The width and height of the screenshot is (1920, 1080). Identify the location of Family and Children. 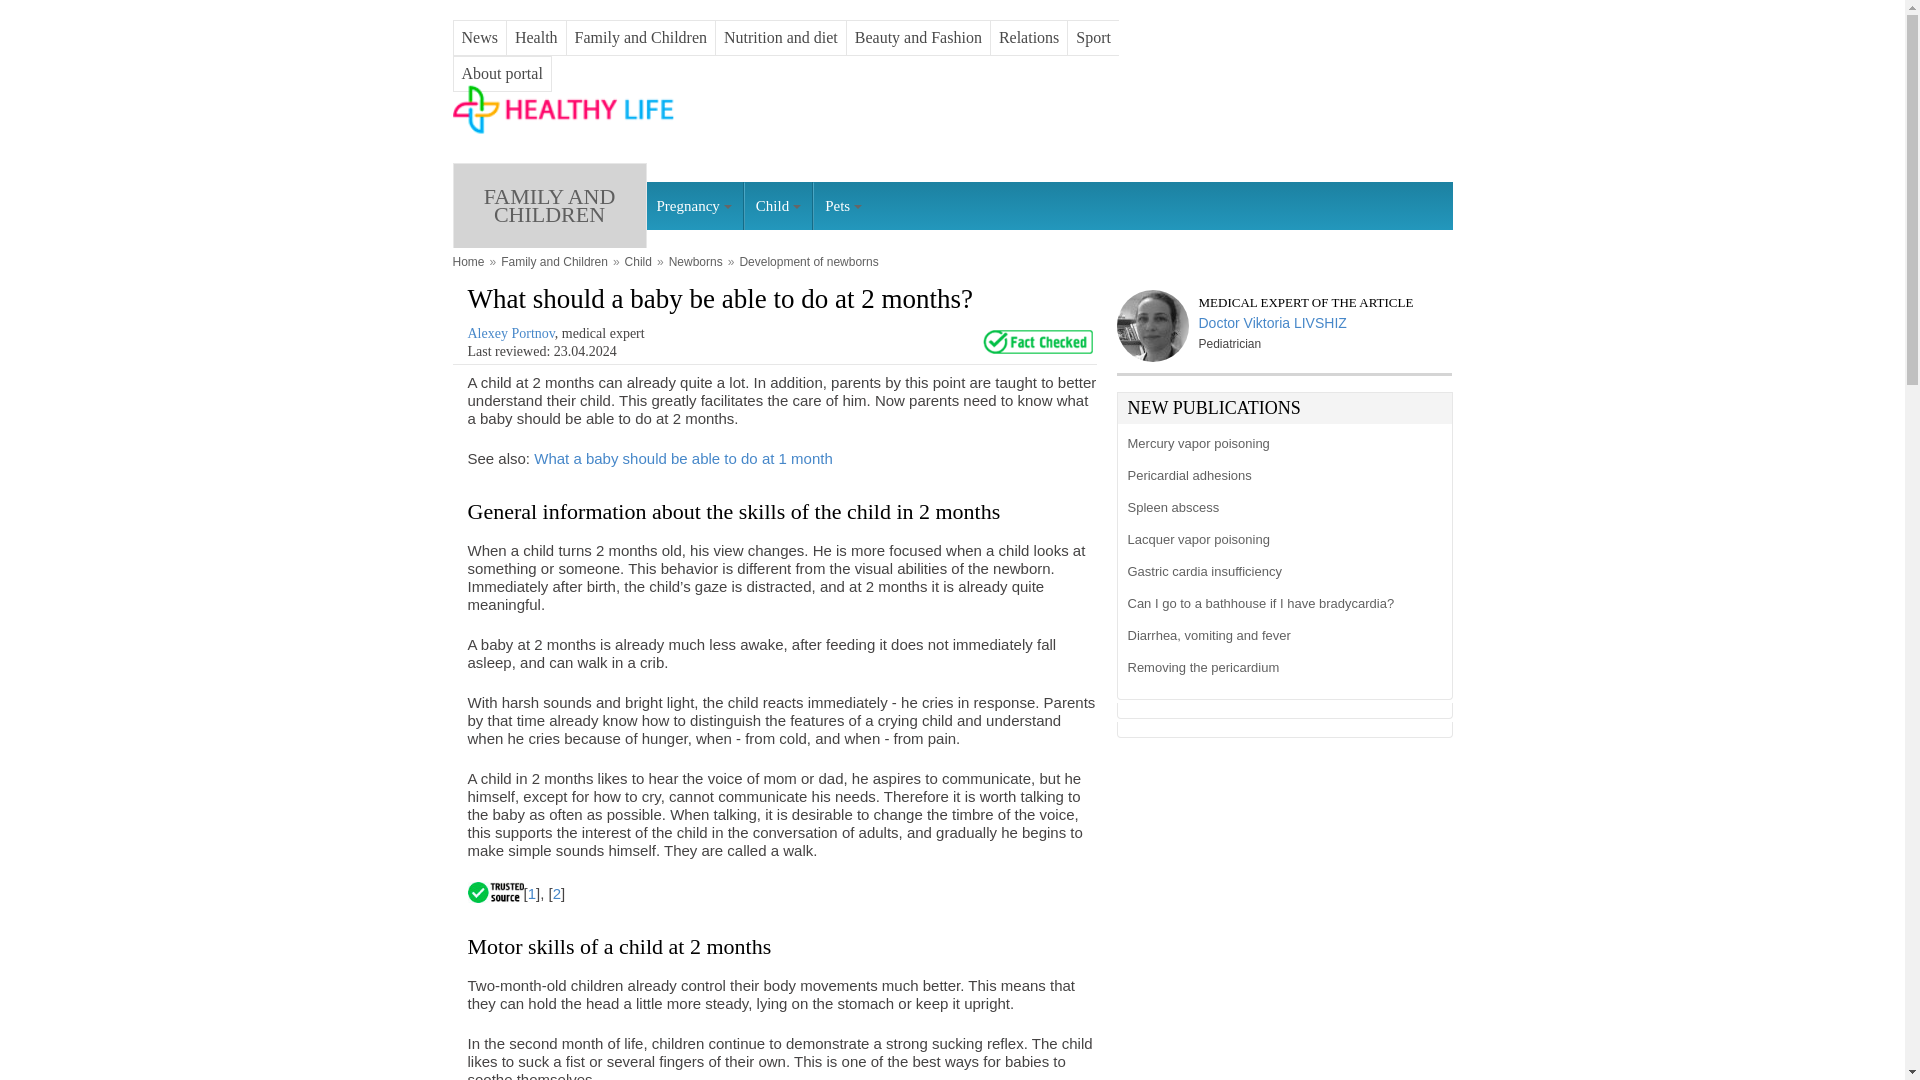
(554, 262).